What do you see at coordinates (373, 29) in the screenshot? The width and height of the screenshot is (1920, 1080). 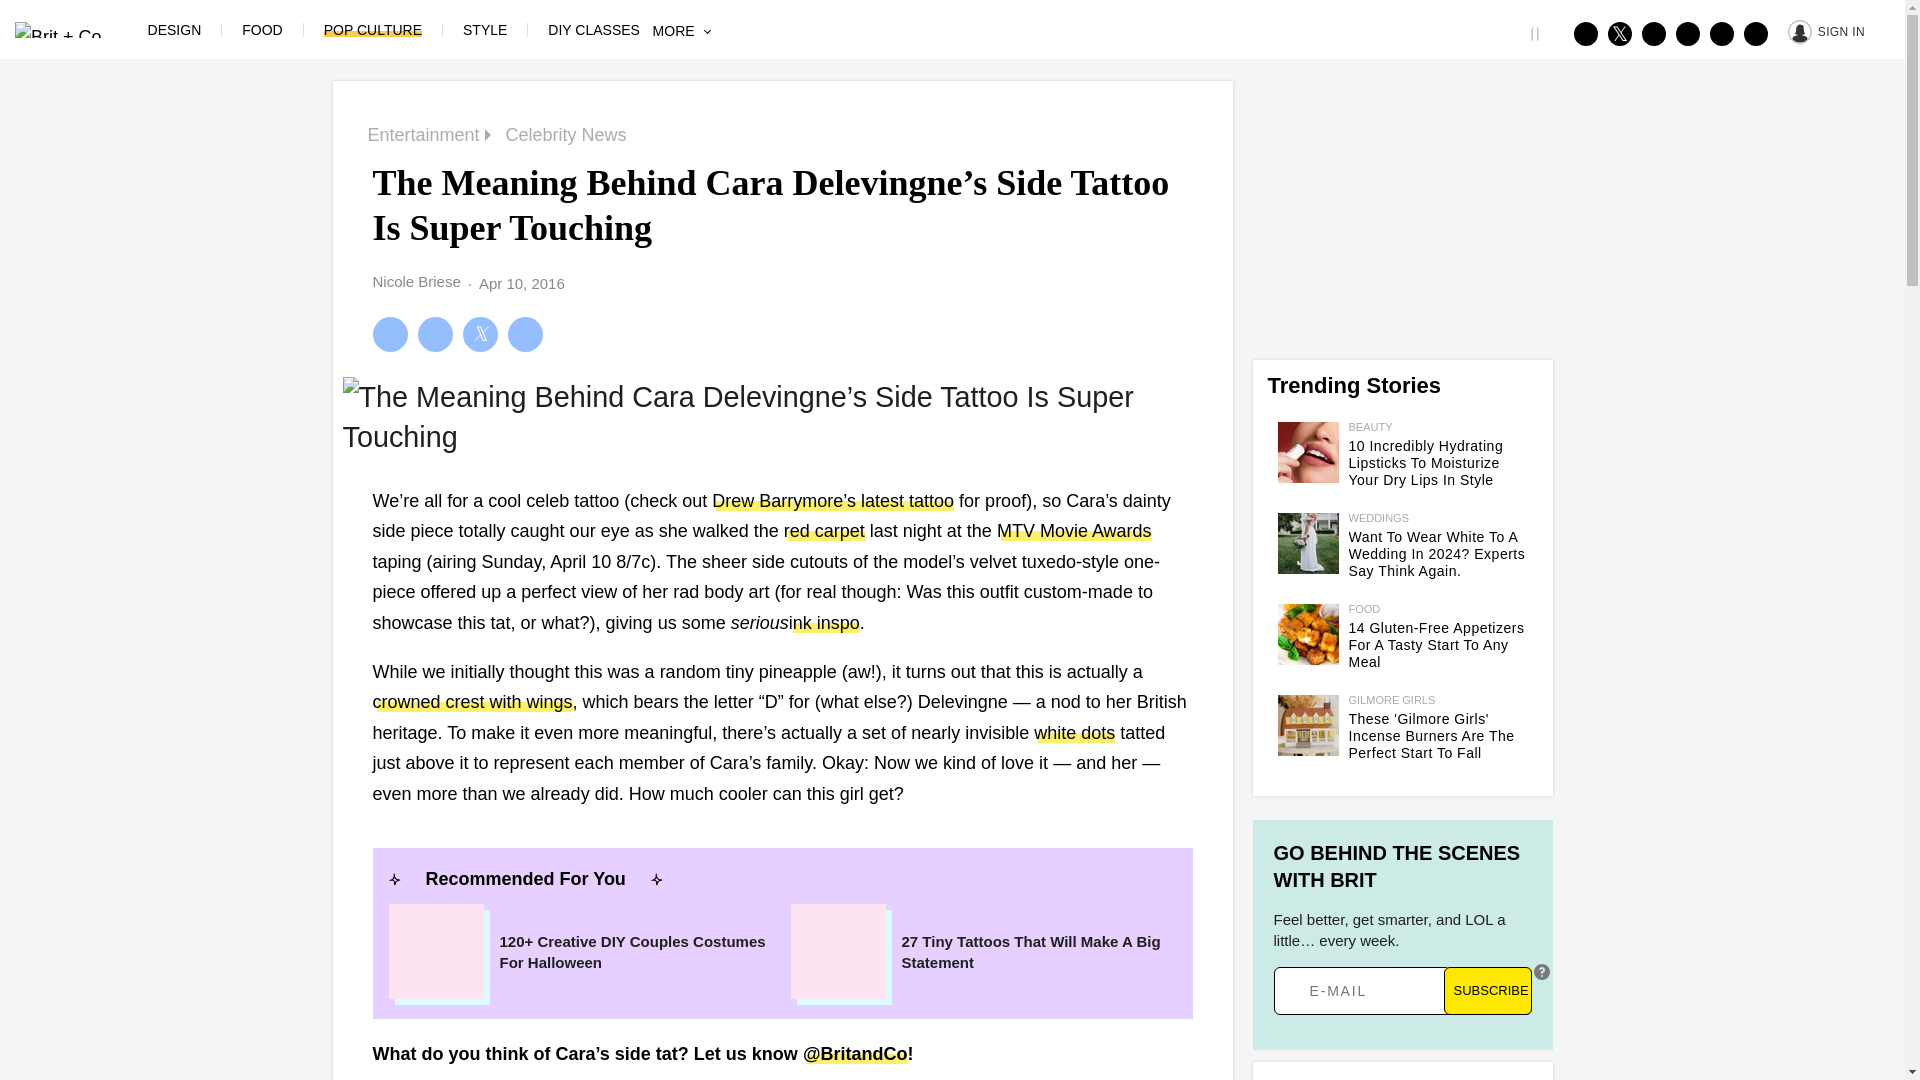 I see `POP CULTURE` at bounding box center [373, 29].